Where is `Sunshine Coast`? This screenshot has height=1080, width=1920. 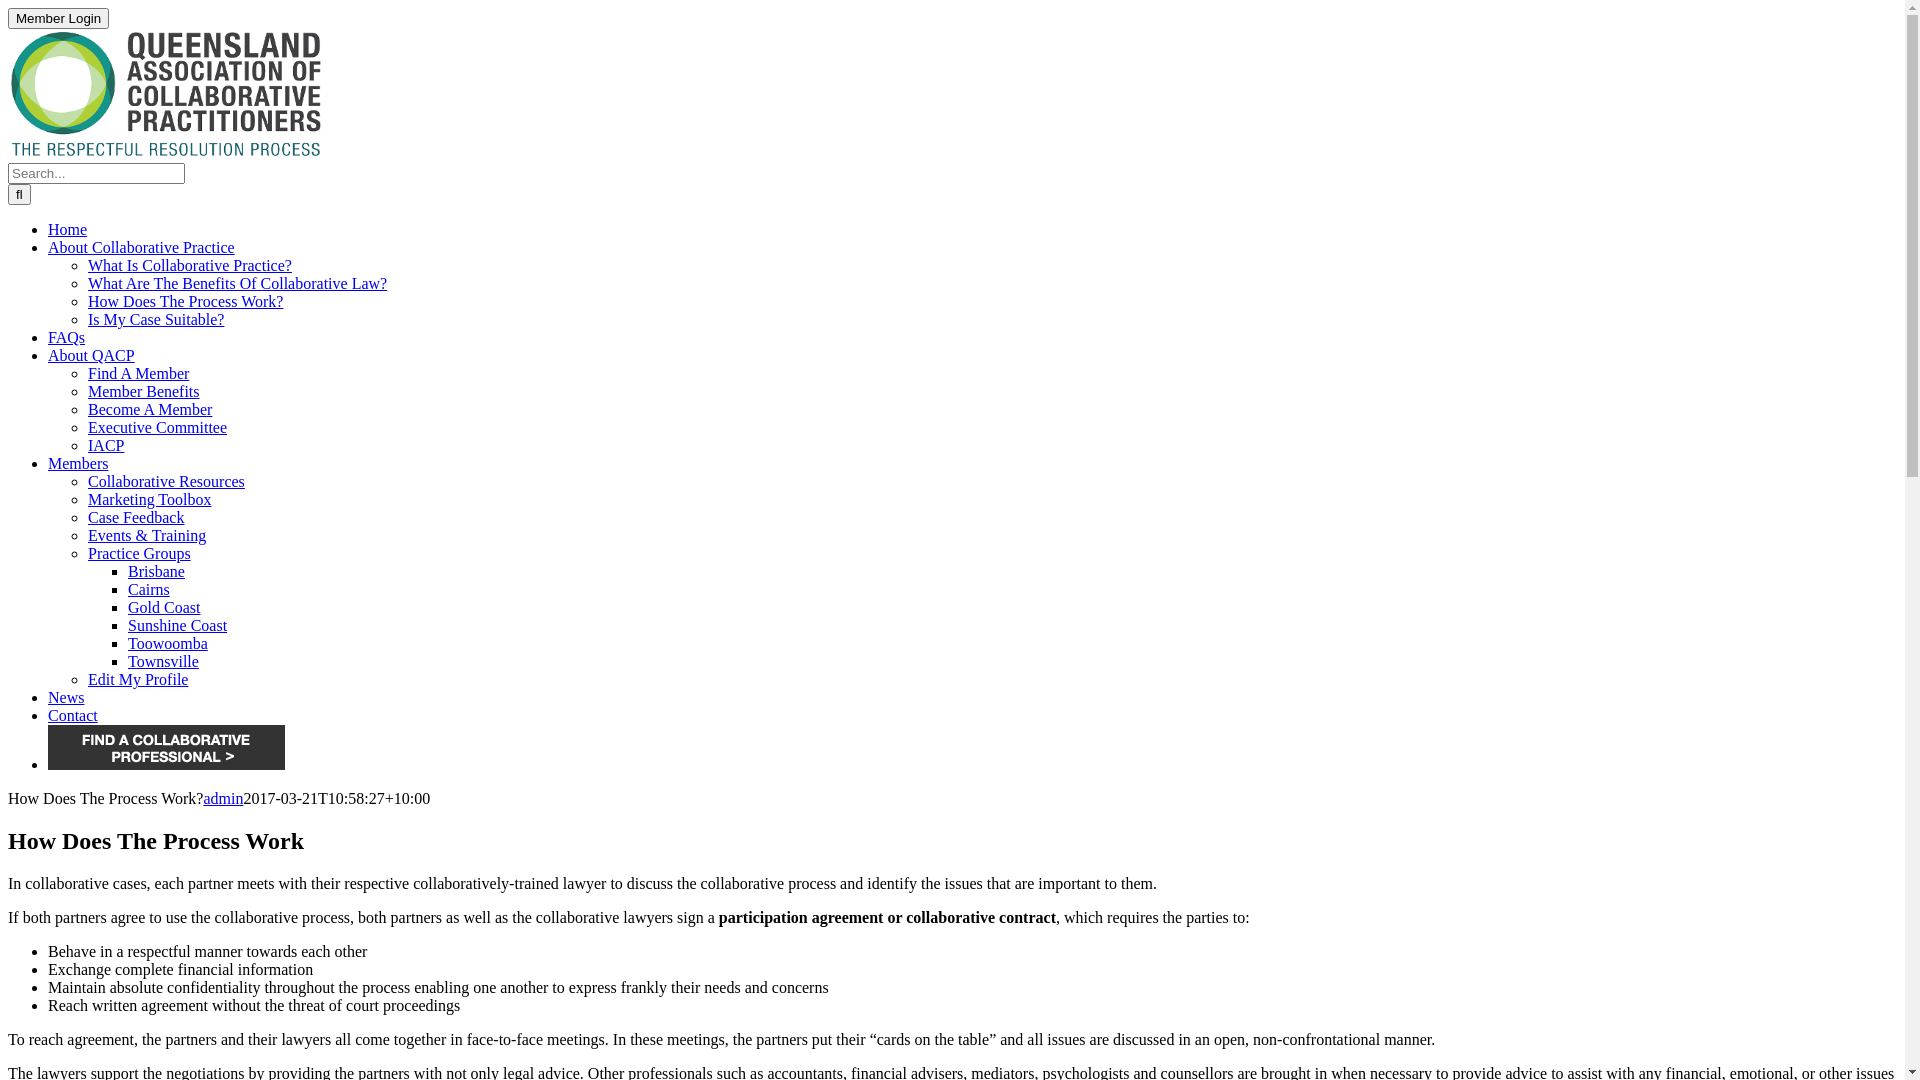 Sunshine Coast is located at coordinates (178, 626).